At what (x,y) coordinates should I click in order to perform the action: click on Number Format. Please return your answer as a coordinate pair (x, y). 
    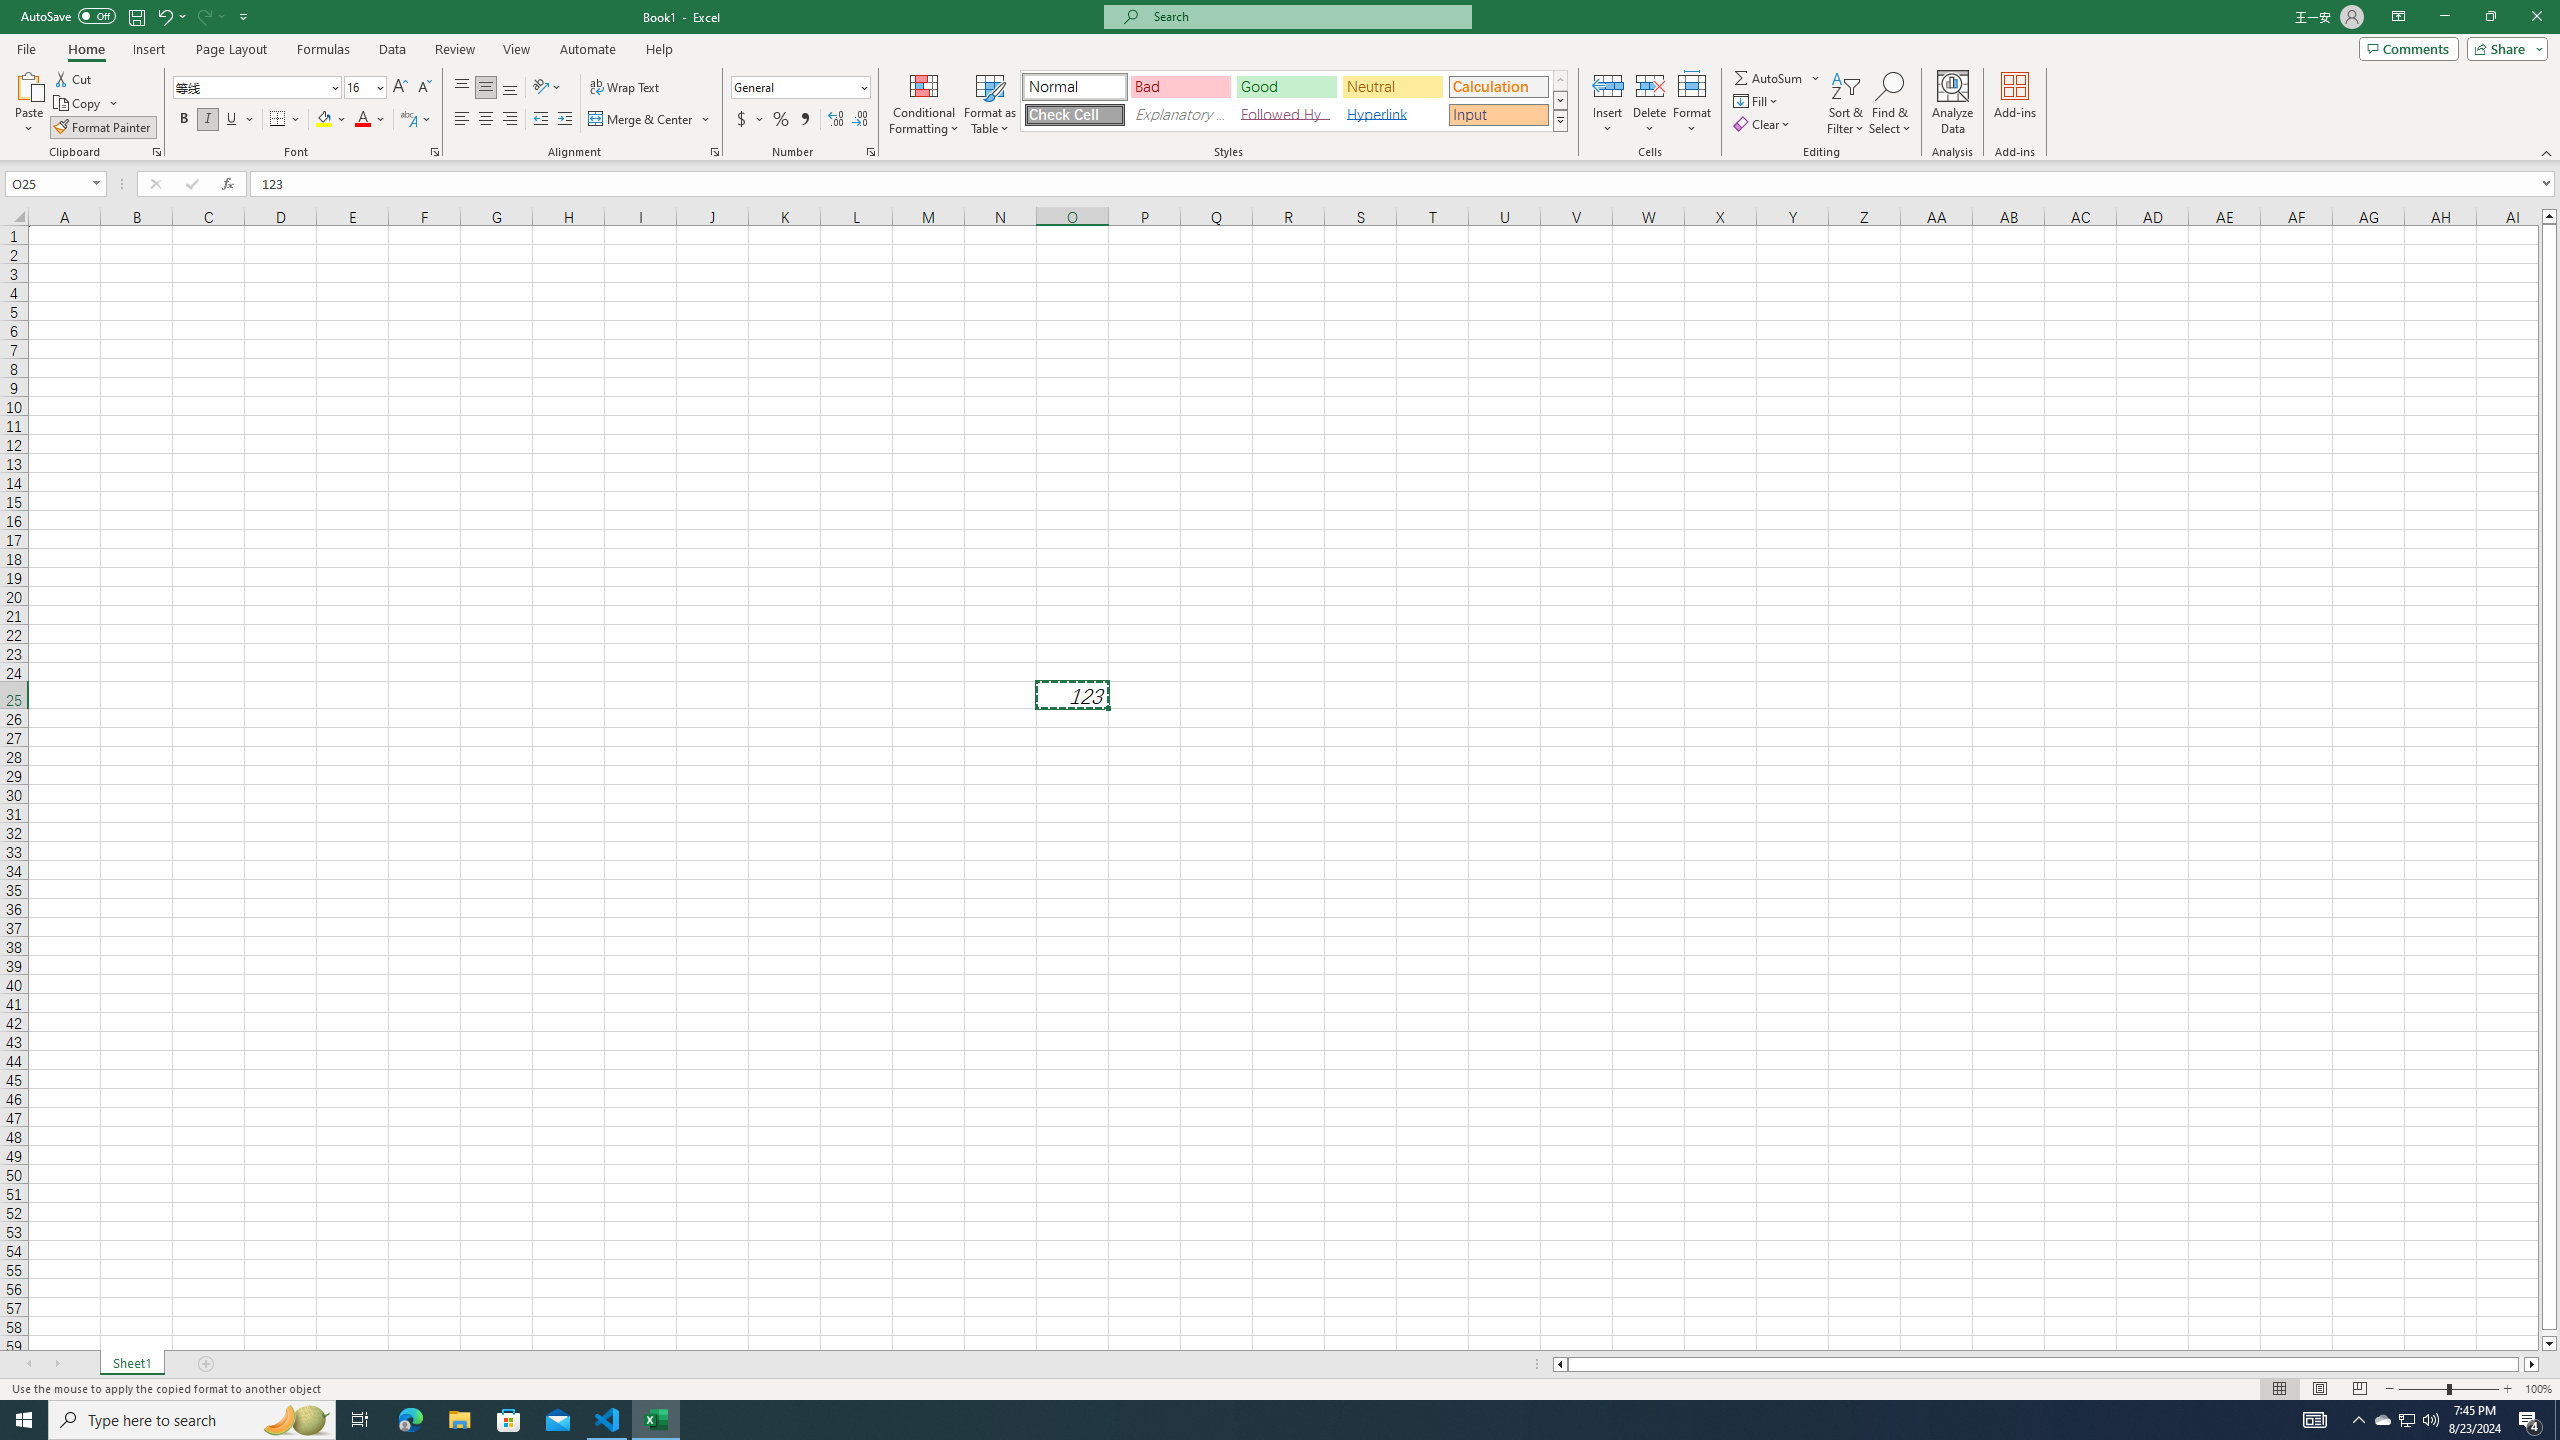
    Looking at the image, I should click on (794, 86).